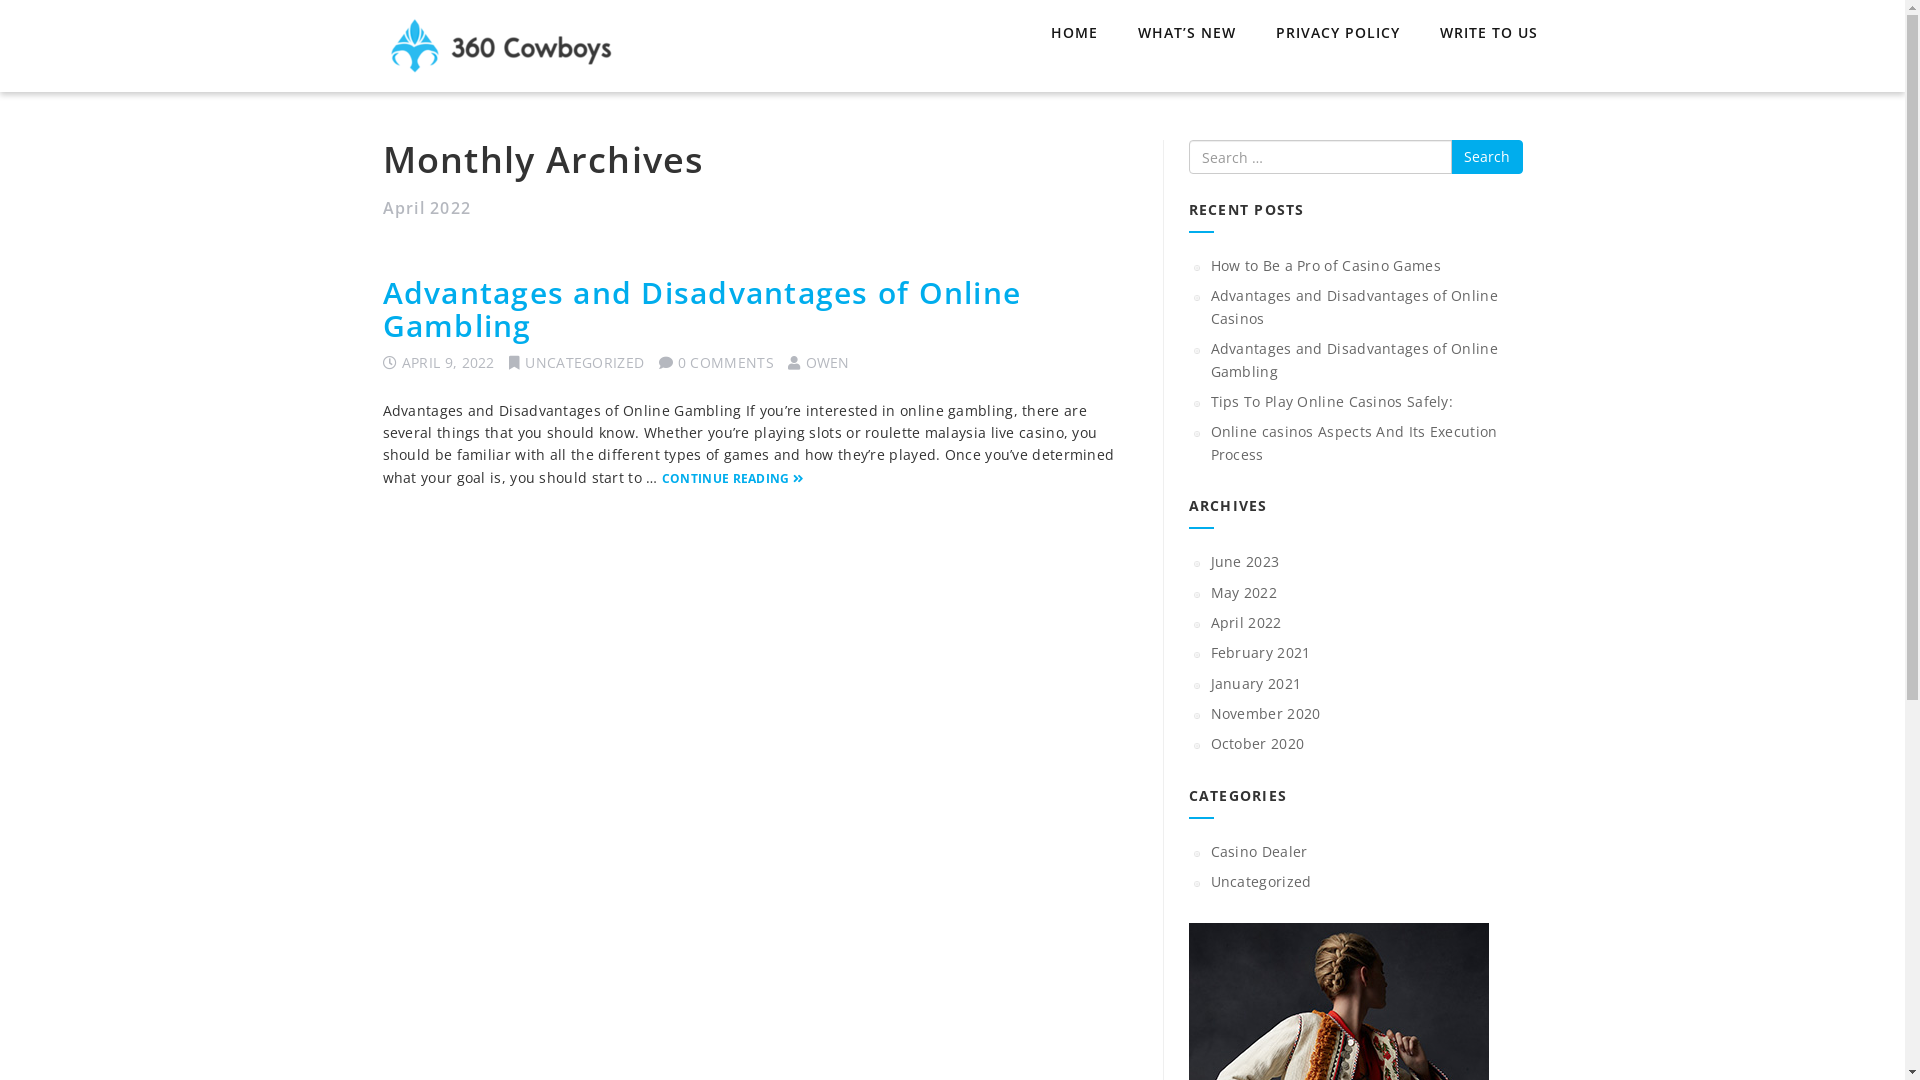 Image resolution: width=1920 pixels, height=1080 pixels. I want to click on January 2021, so click(1256, 684).